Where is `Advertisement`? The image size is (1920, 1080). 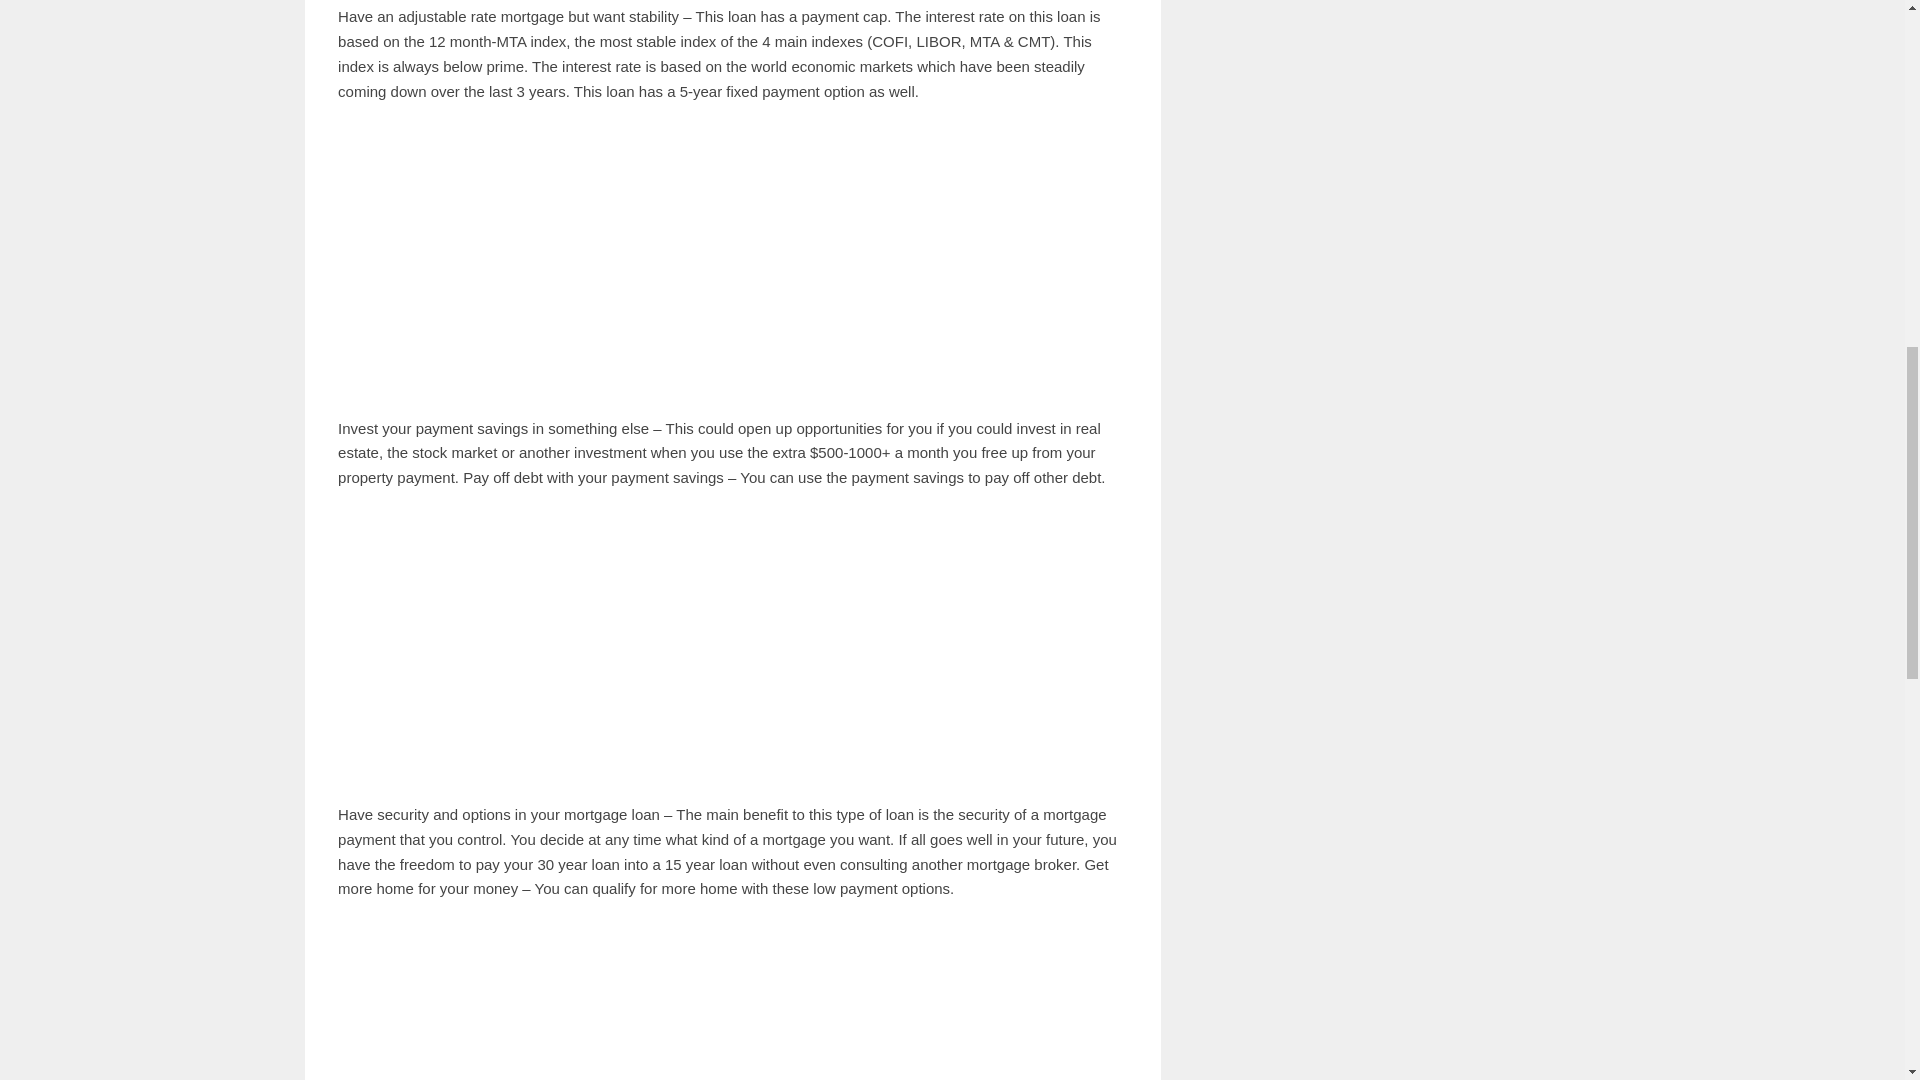
Advertisement is located at coordinates (732, 999).